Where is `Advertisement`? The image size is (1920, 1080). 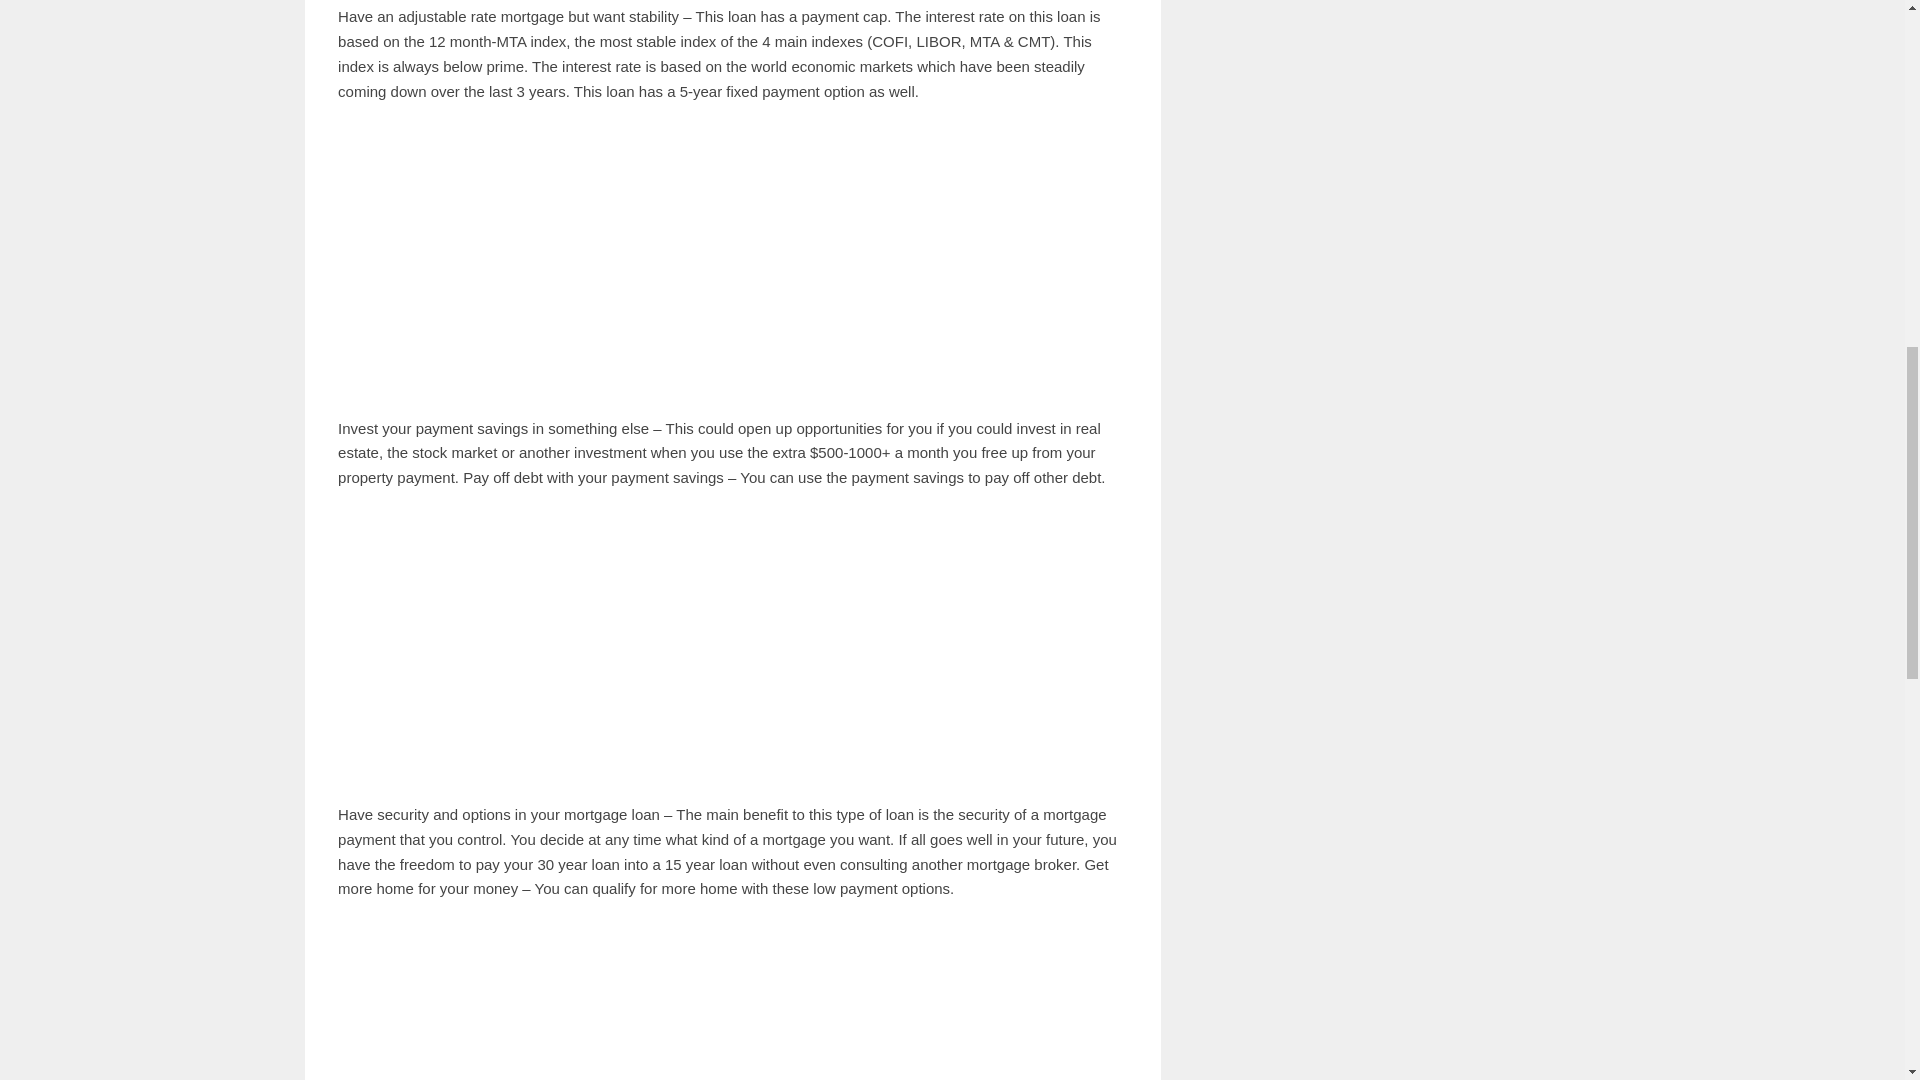
Advertisement is located at coordinates (732, 999).